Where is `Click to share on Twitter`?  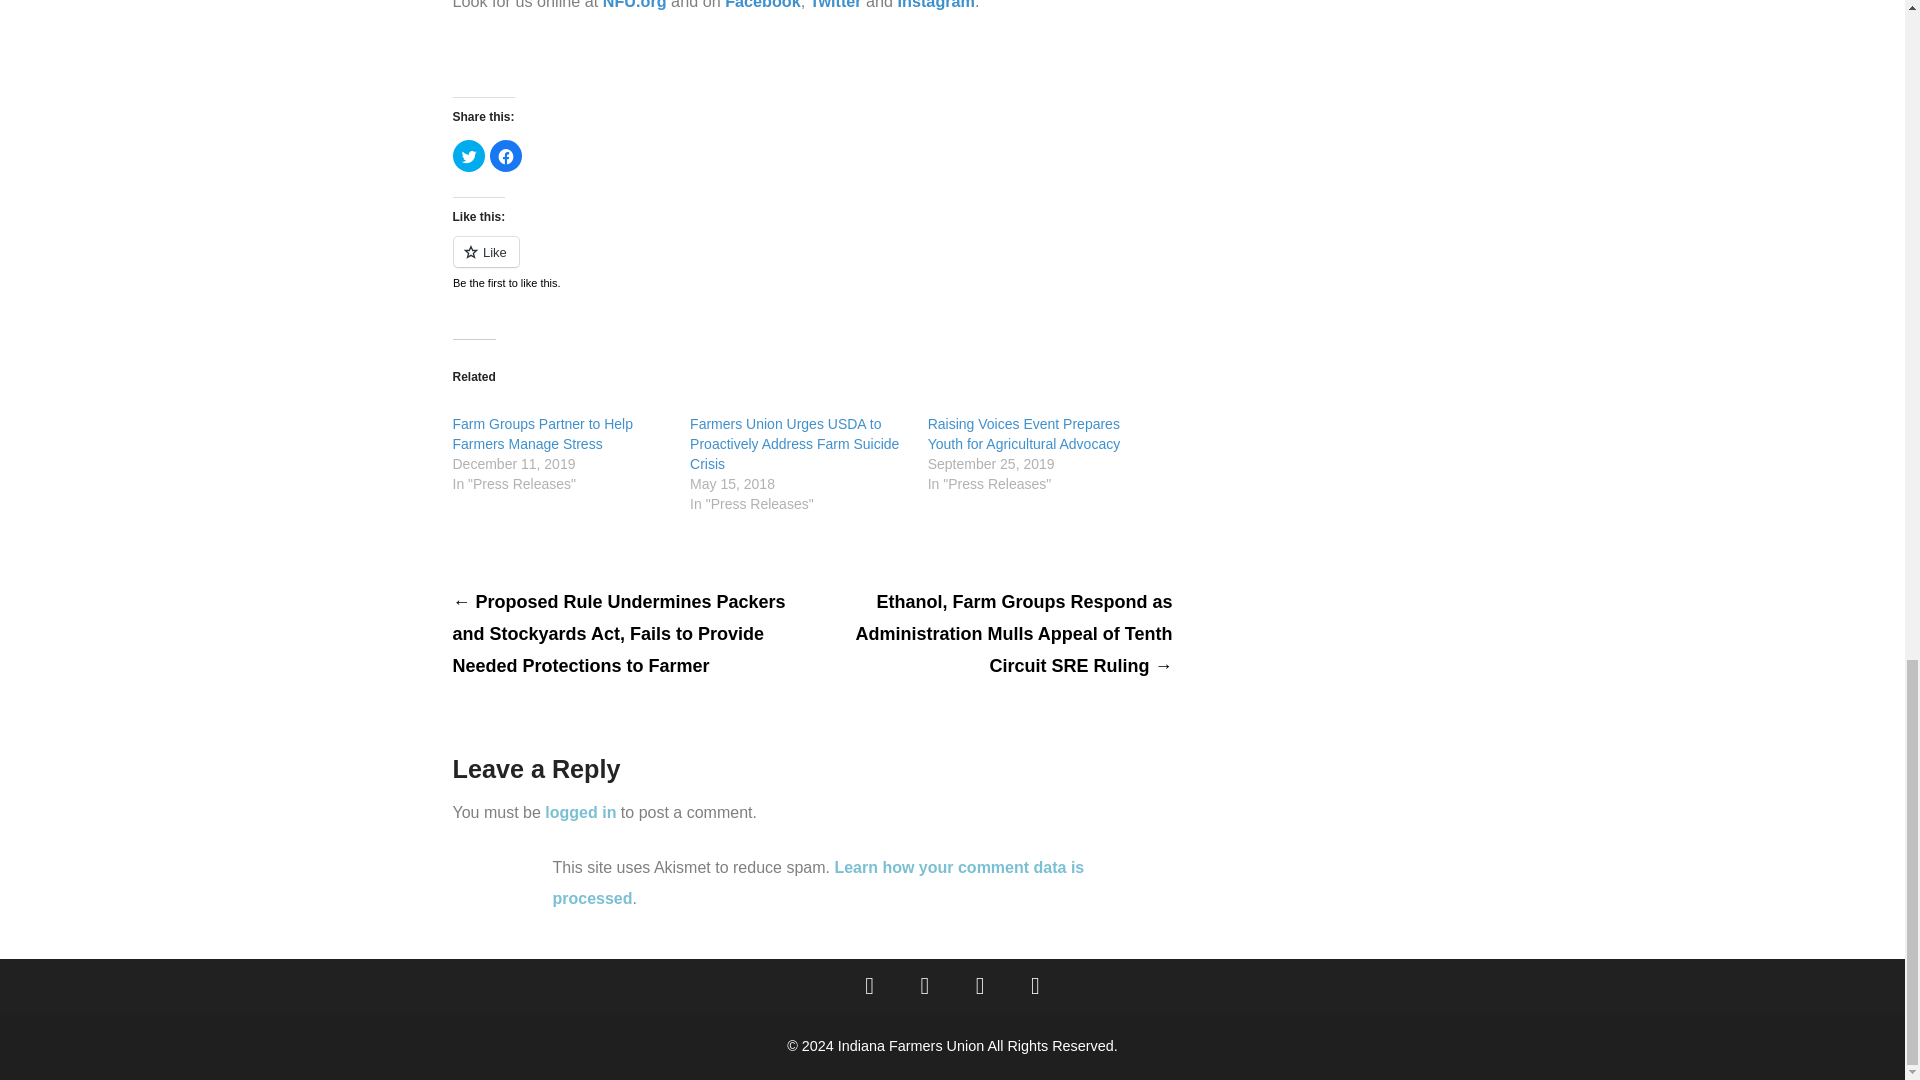
Click to share on Twitter is located at coordinates (467, 156).